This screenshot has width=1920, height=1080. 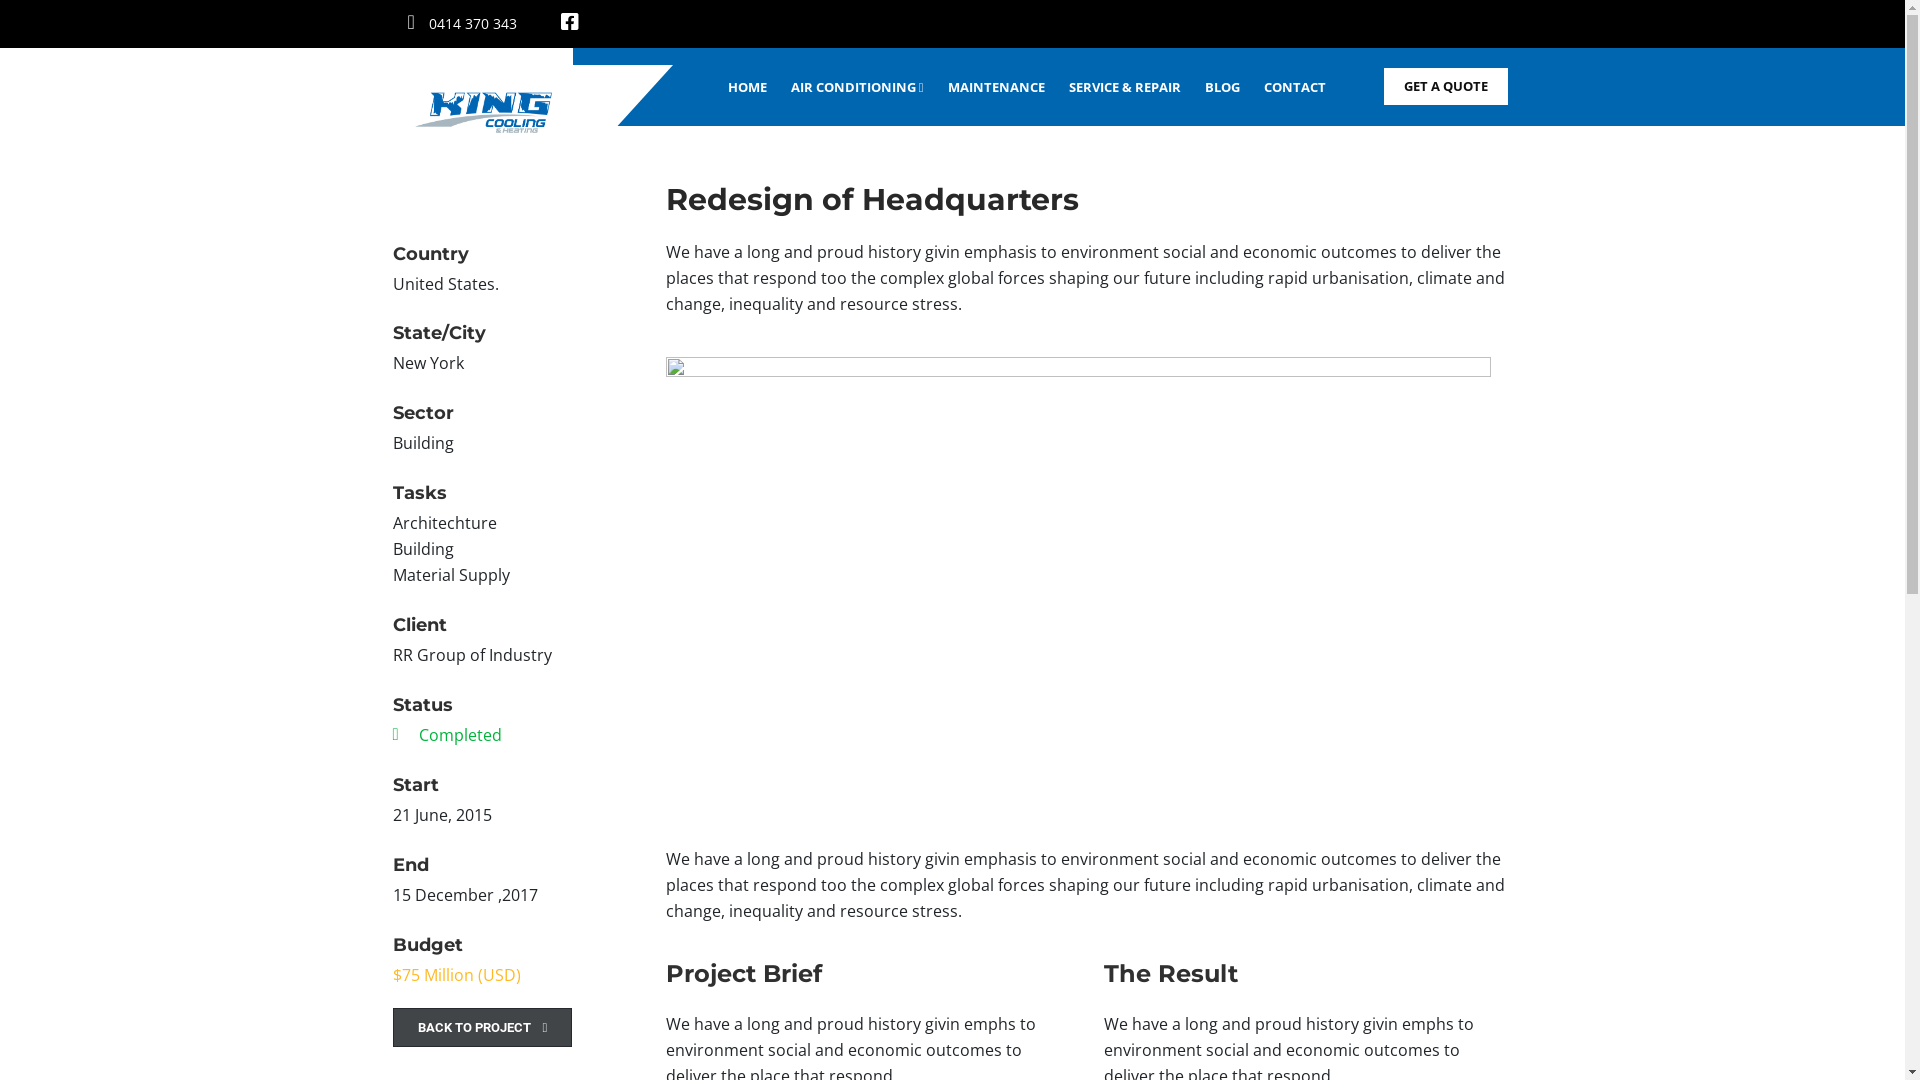 What do you see at coordinates (1002, 87) in the screenshot?
I see `MAINTENANCE` at bounding box center [1002, 87].